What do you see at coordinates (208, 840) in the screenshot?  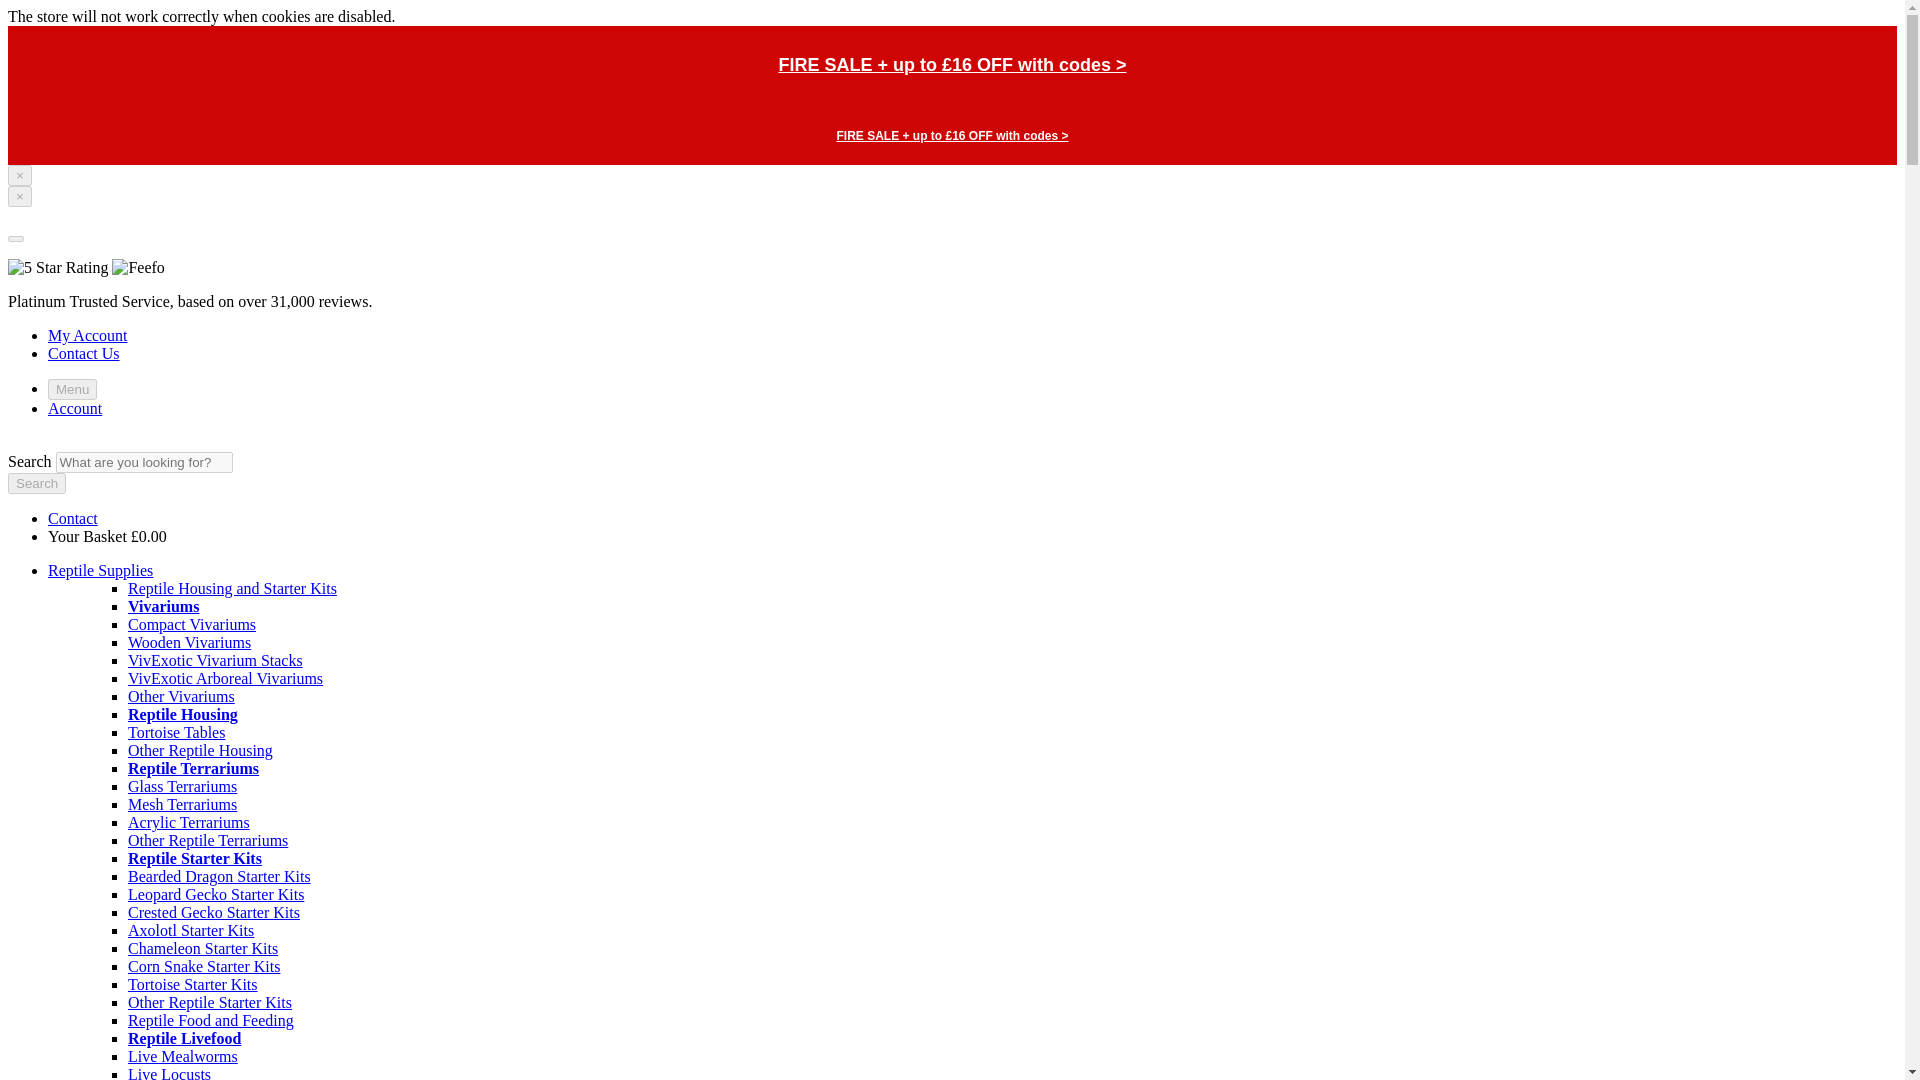 I see `Other Reptile Terrariums` at bounding box center [208, 840].